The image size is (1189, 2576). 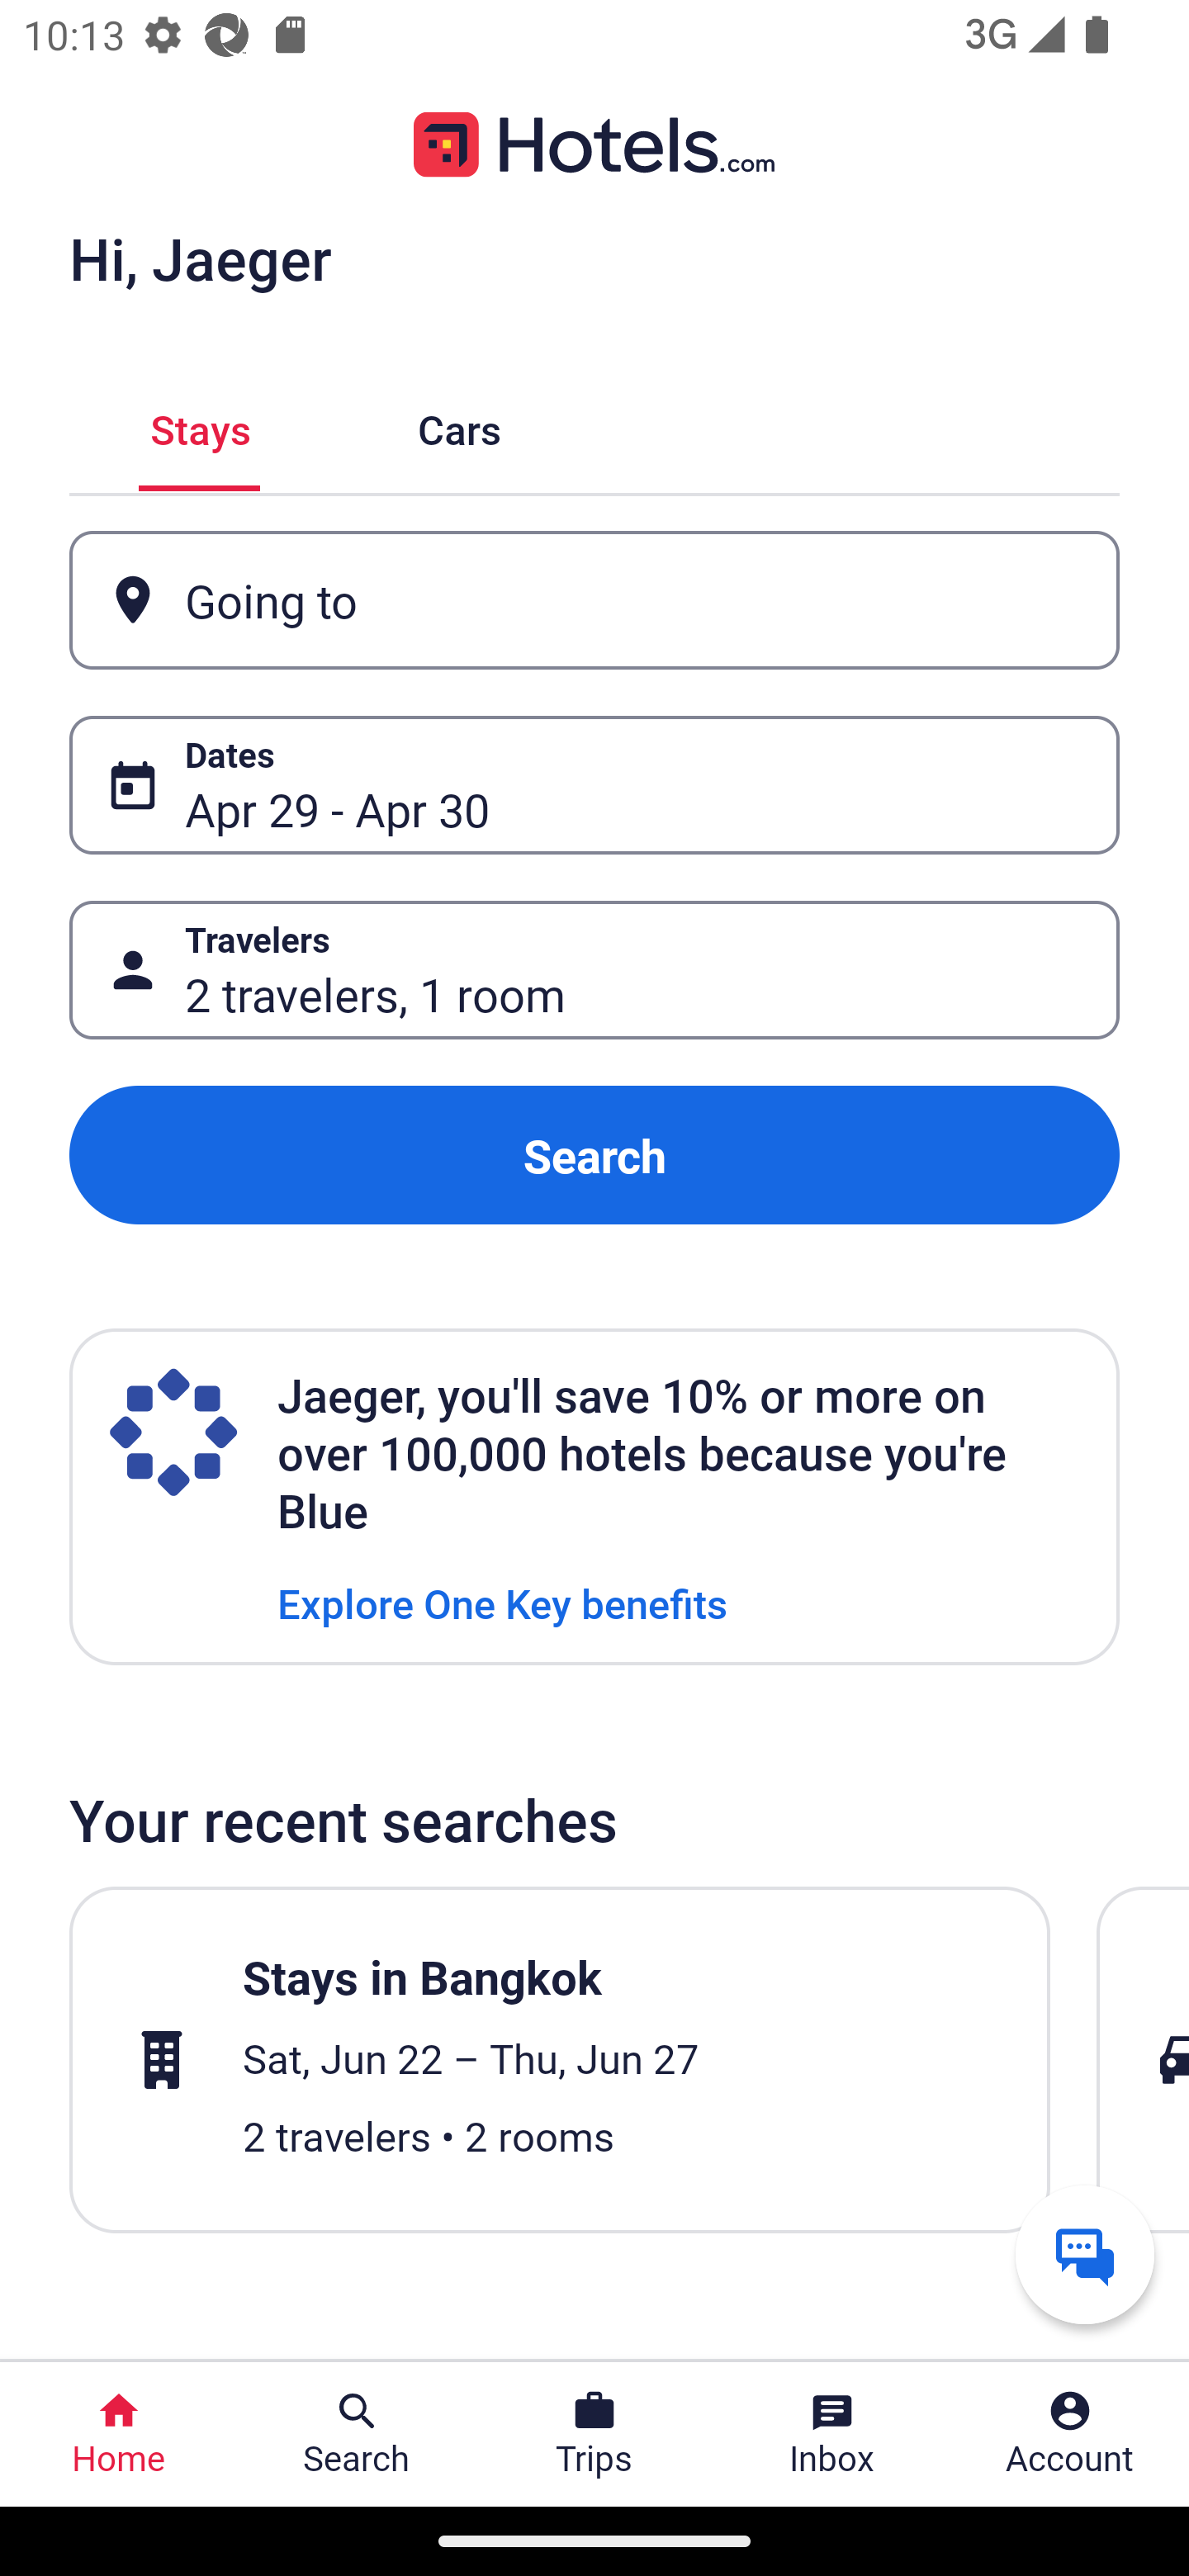 I want to click on Search Search Button, so click(x=357, y=2434).